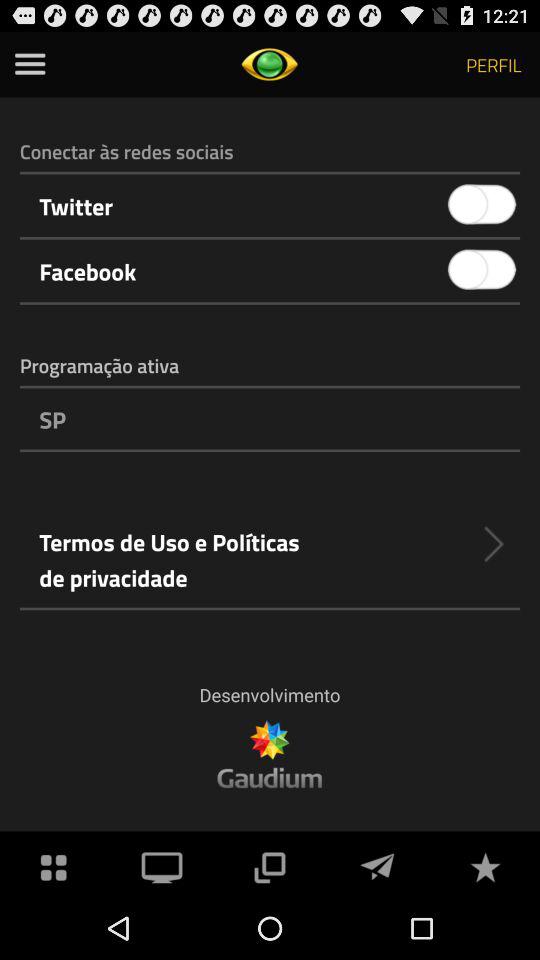  Describe the element at coordinates (485, 866) in the screenshot. I see `favorites` at that location.